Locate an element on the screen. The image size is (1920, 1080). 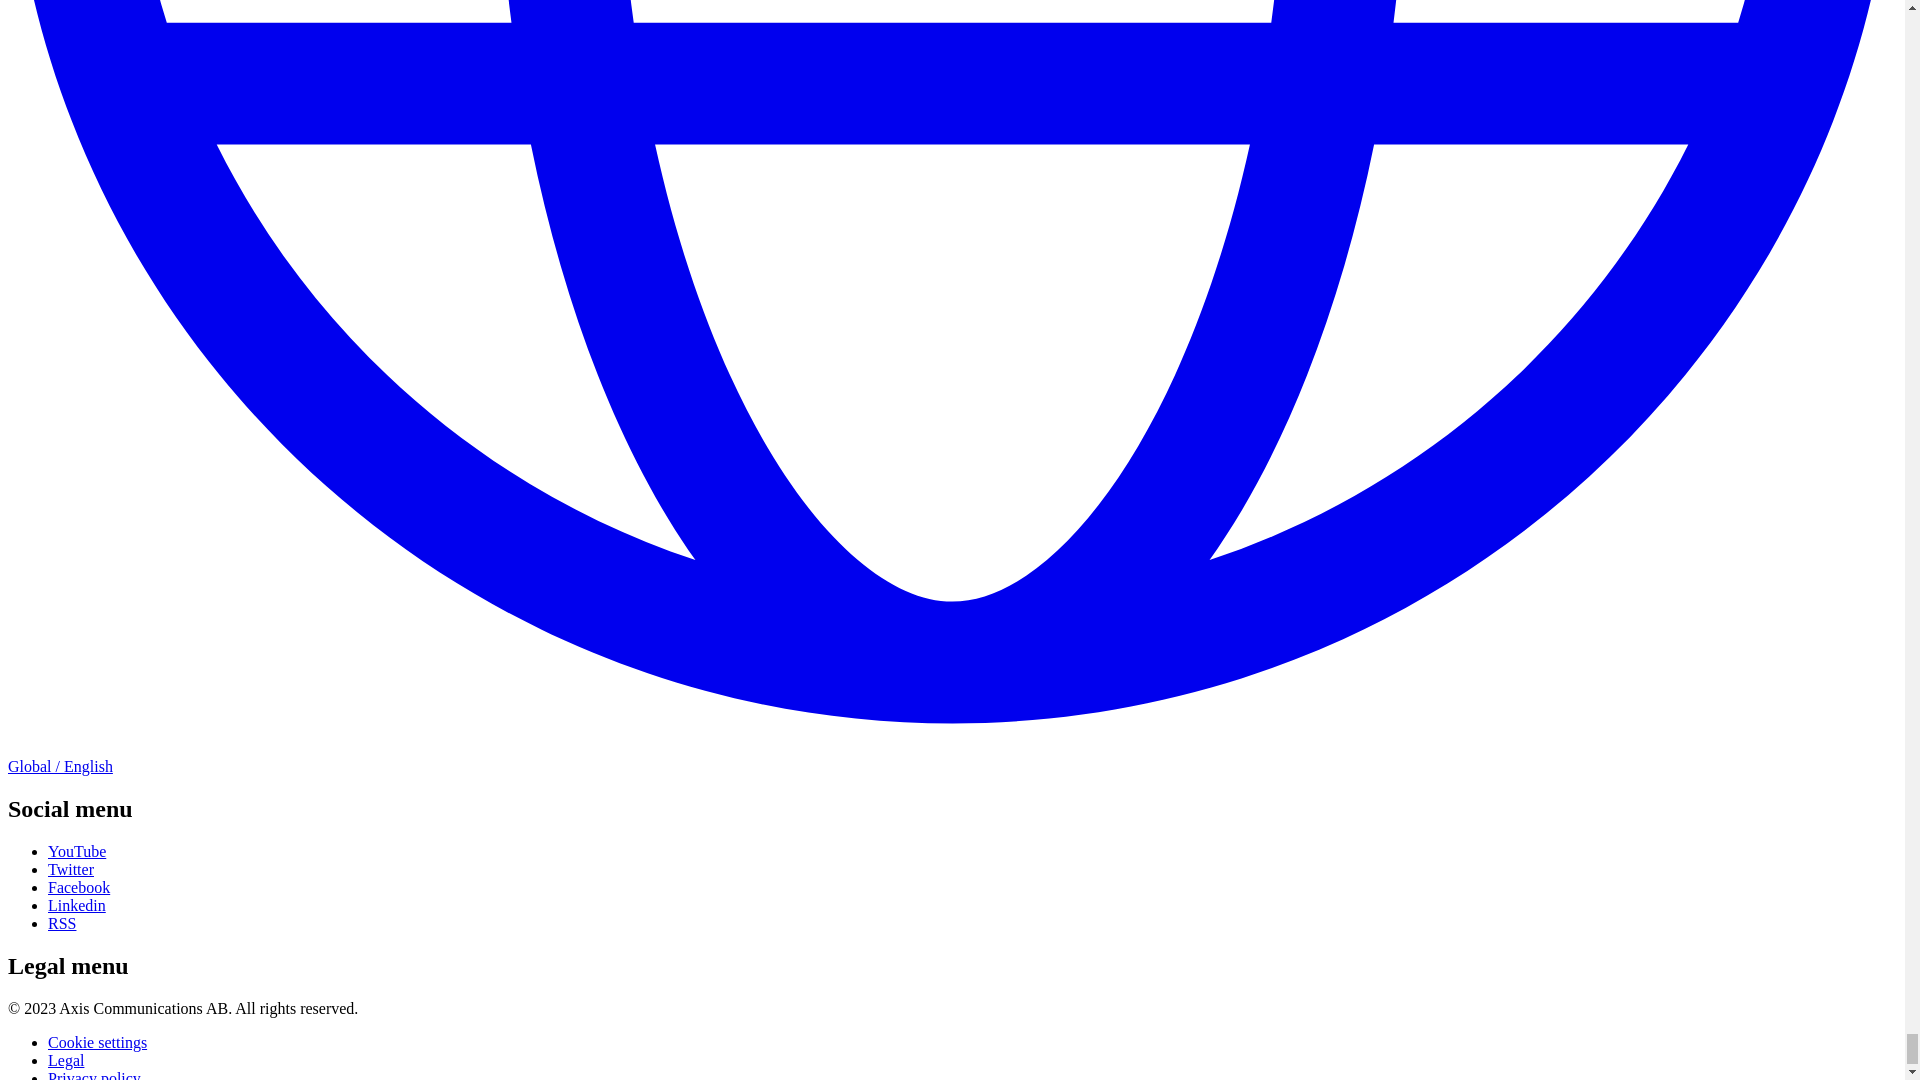
Facebook is located at coordinates (78, 888).